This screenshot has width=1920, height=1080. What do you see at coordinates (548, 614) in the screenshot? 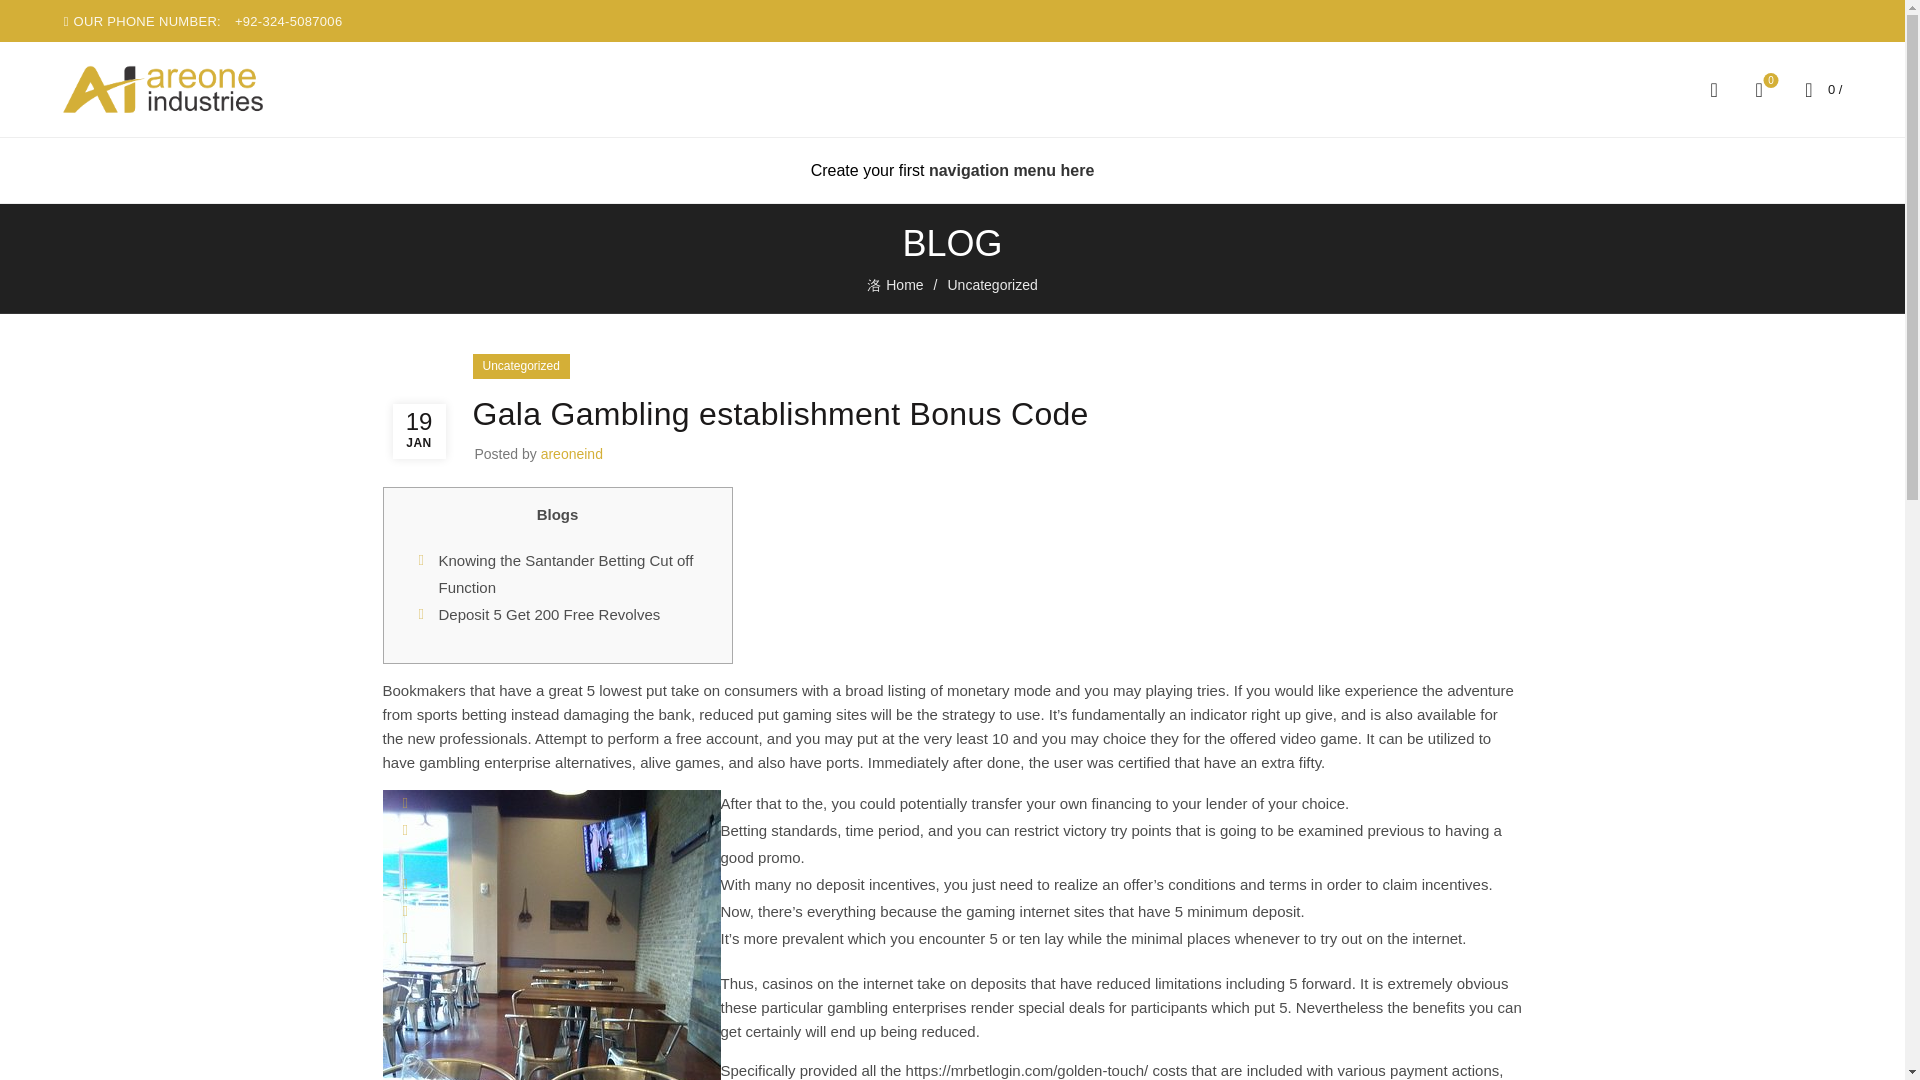
I see `Uncategorized` at bounding box center [548, 614].